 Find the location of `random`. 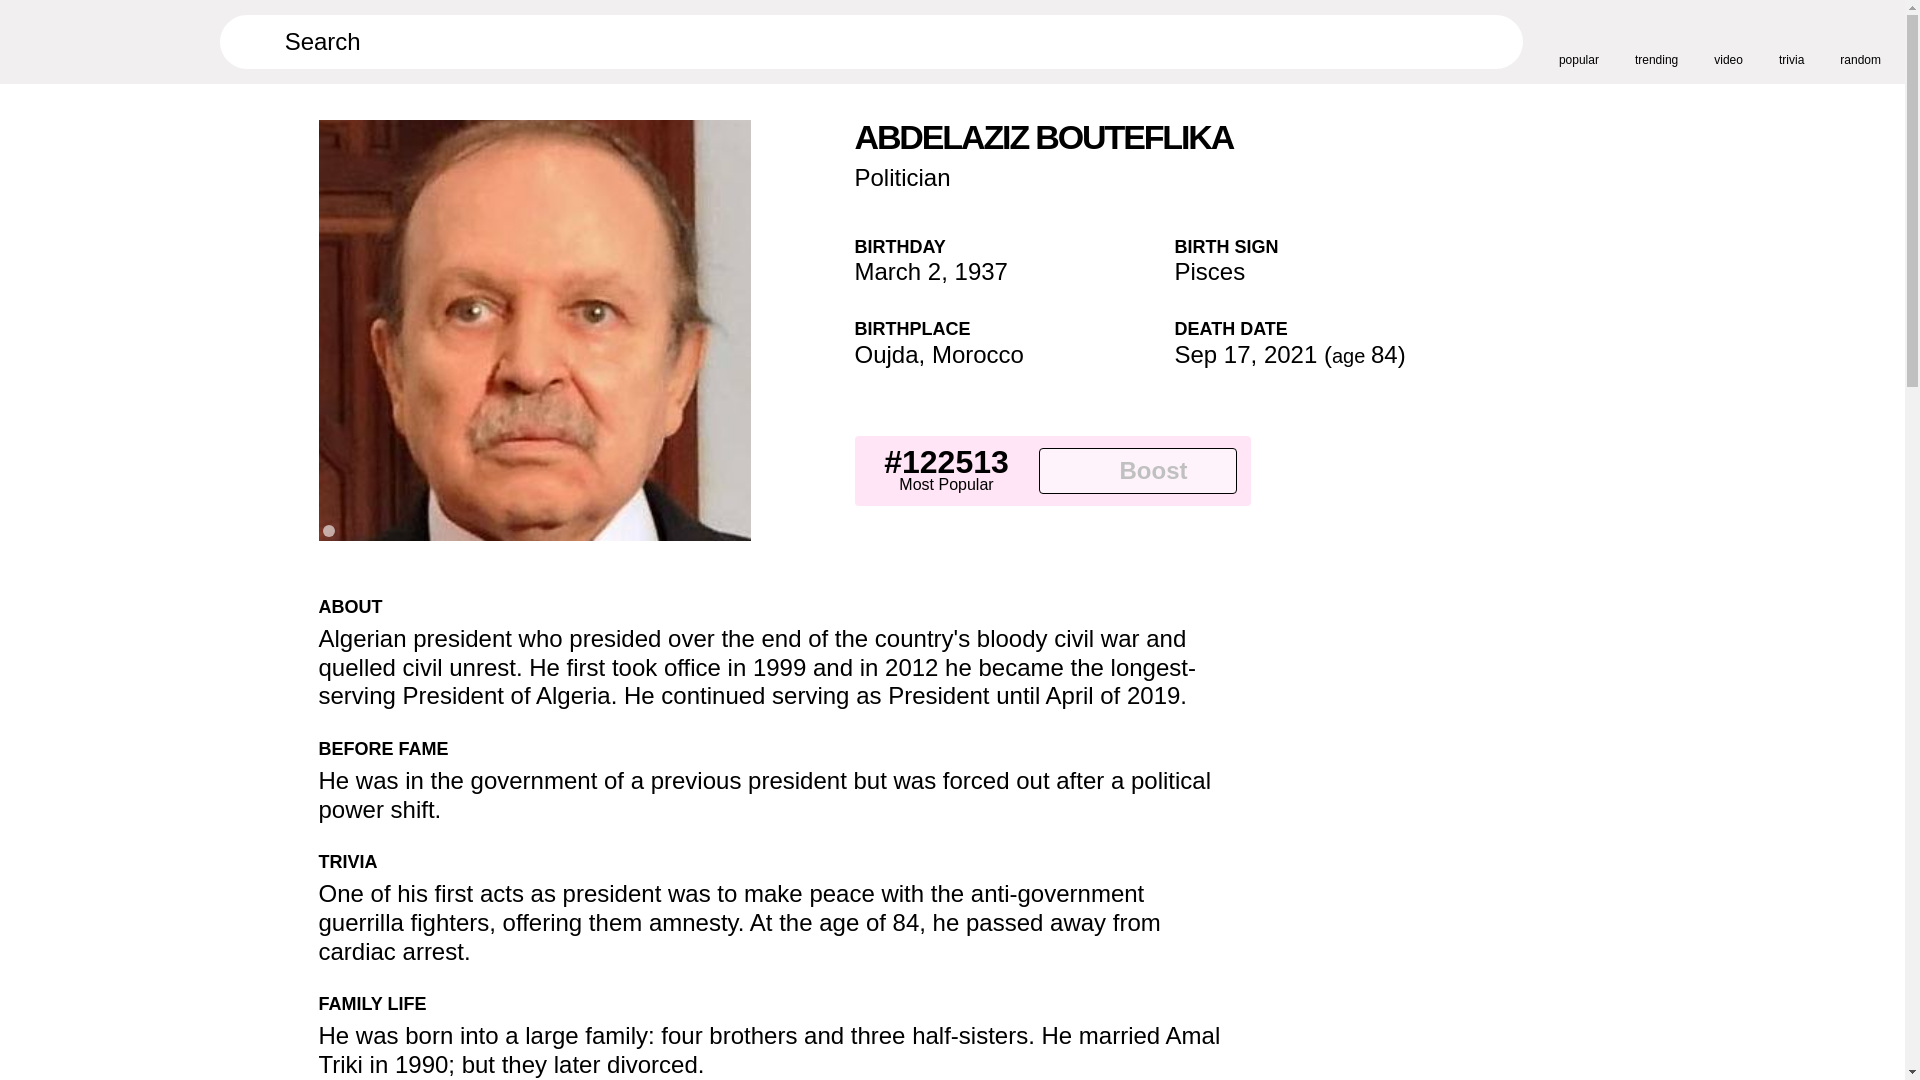

random is located at coordinates (1860, 41).